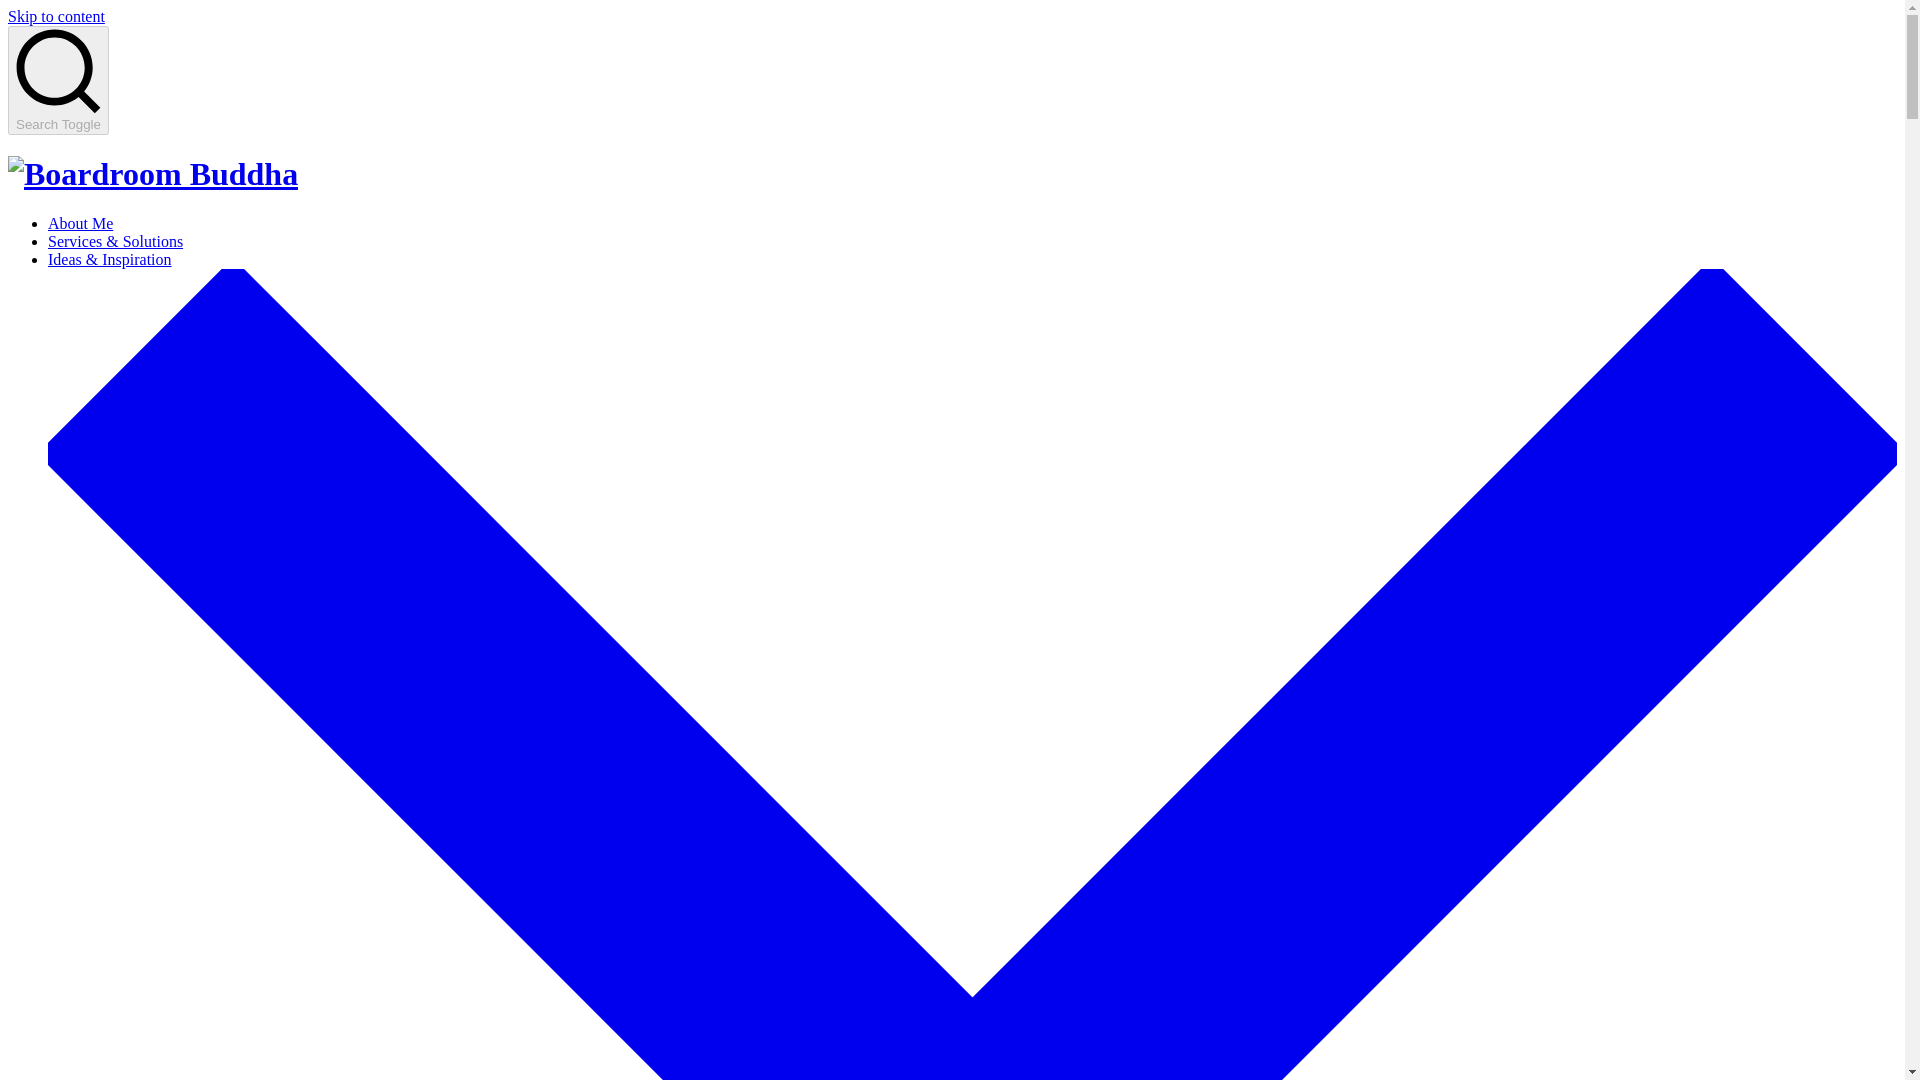 This screenshot has width=1920, height=1080. What do you see at coordinates (58, 80) in the screenshot?
I see `Search Toggle` at bounding box center [58, 80].